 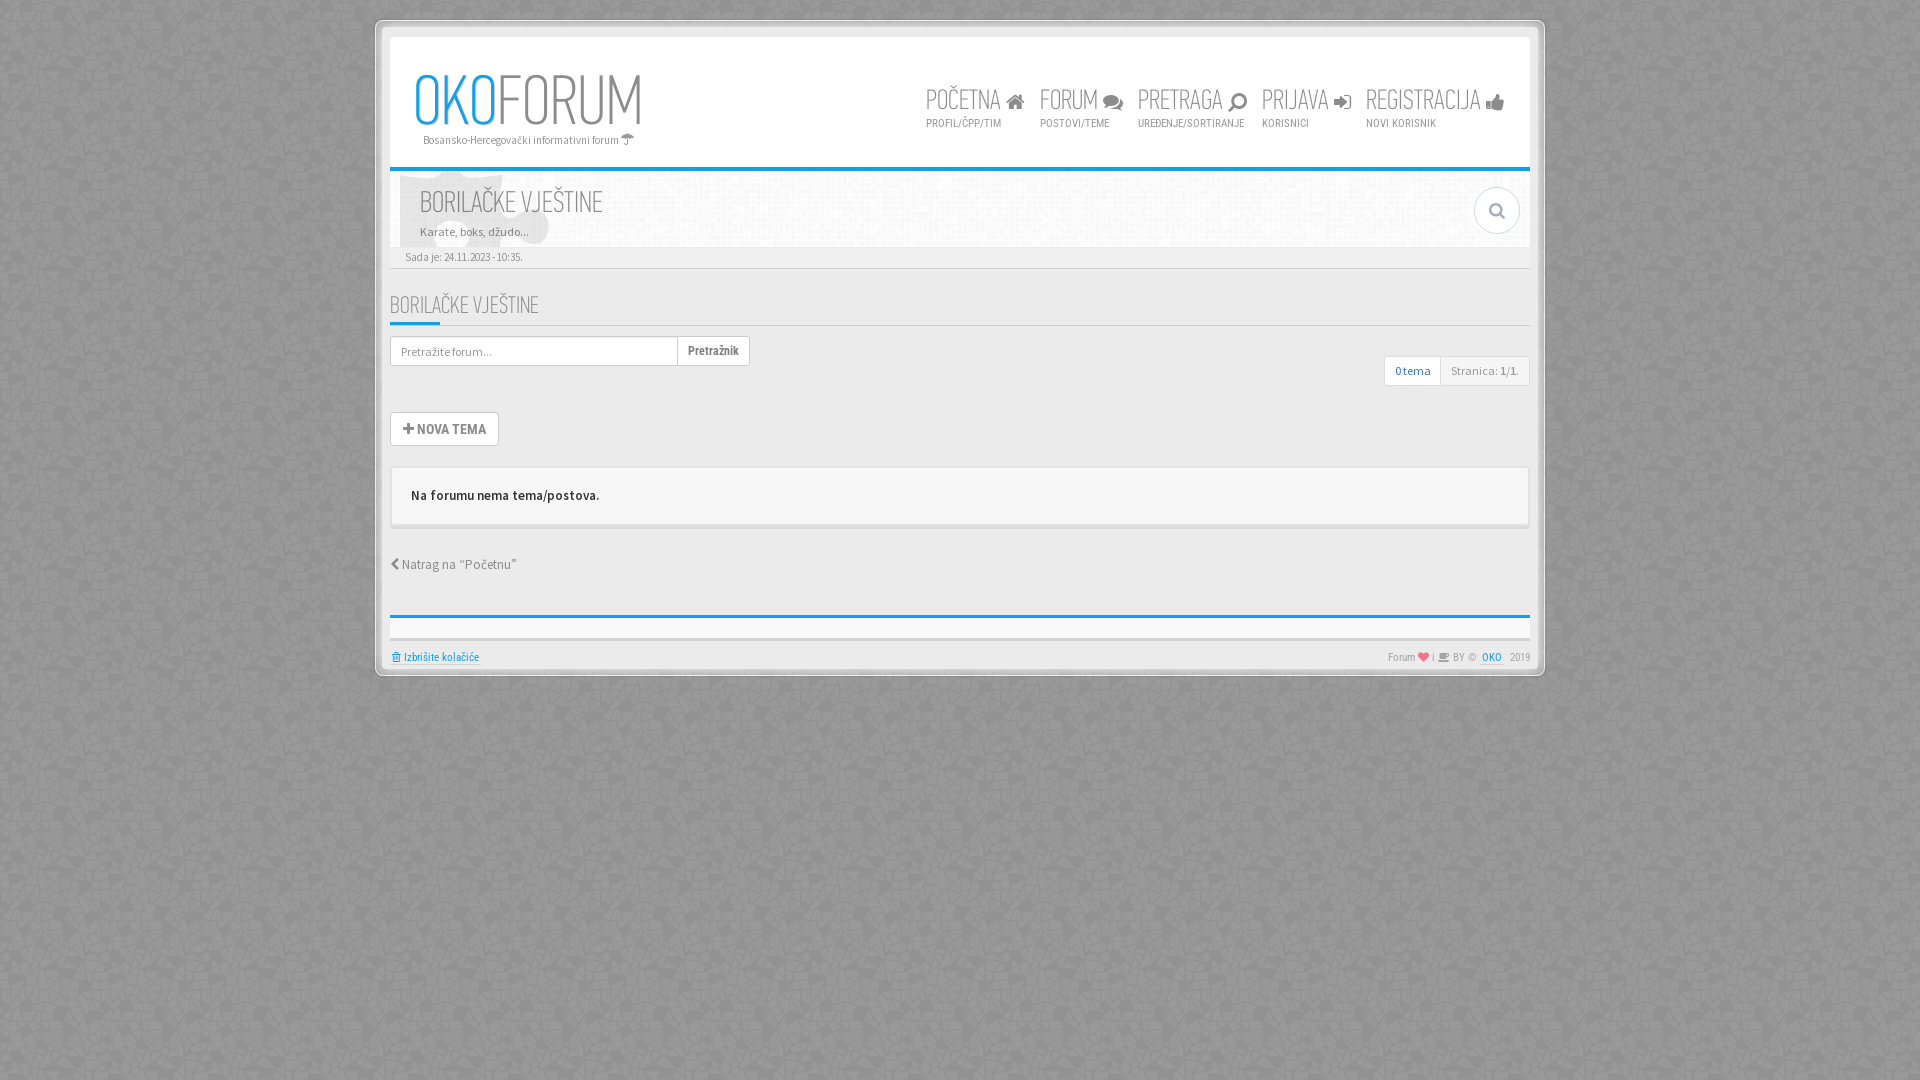 I want to click on FORUM, so click(x=1082, y=110).